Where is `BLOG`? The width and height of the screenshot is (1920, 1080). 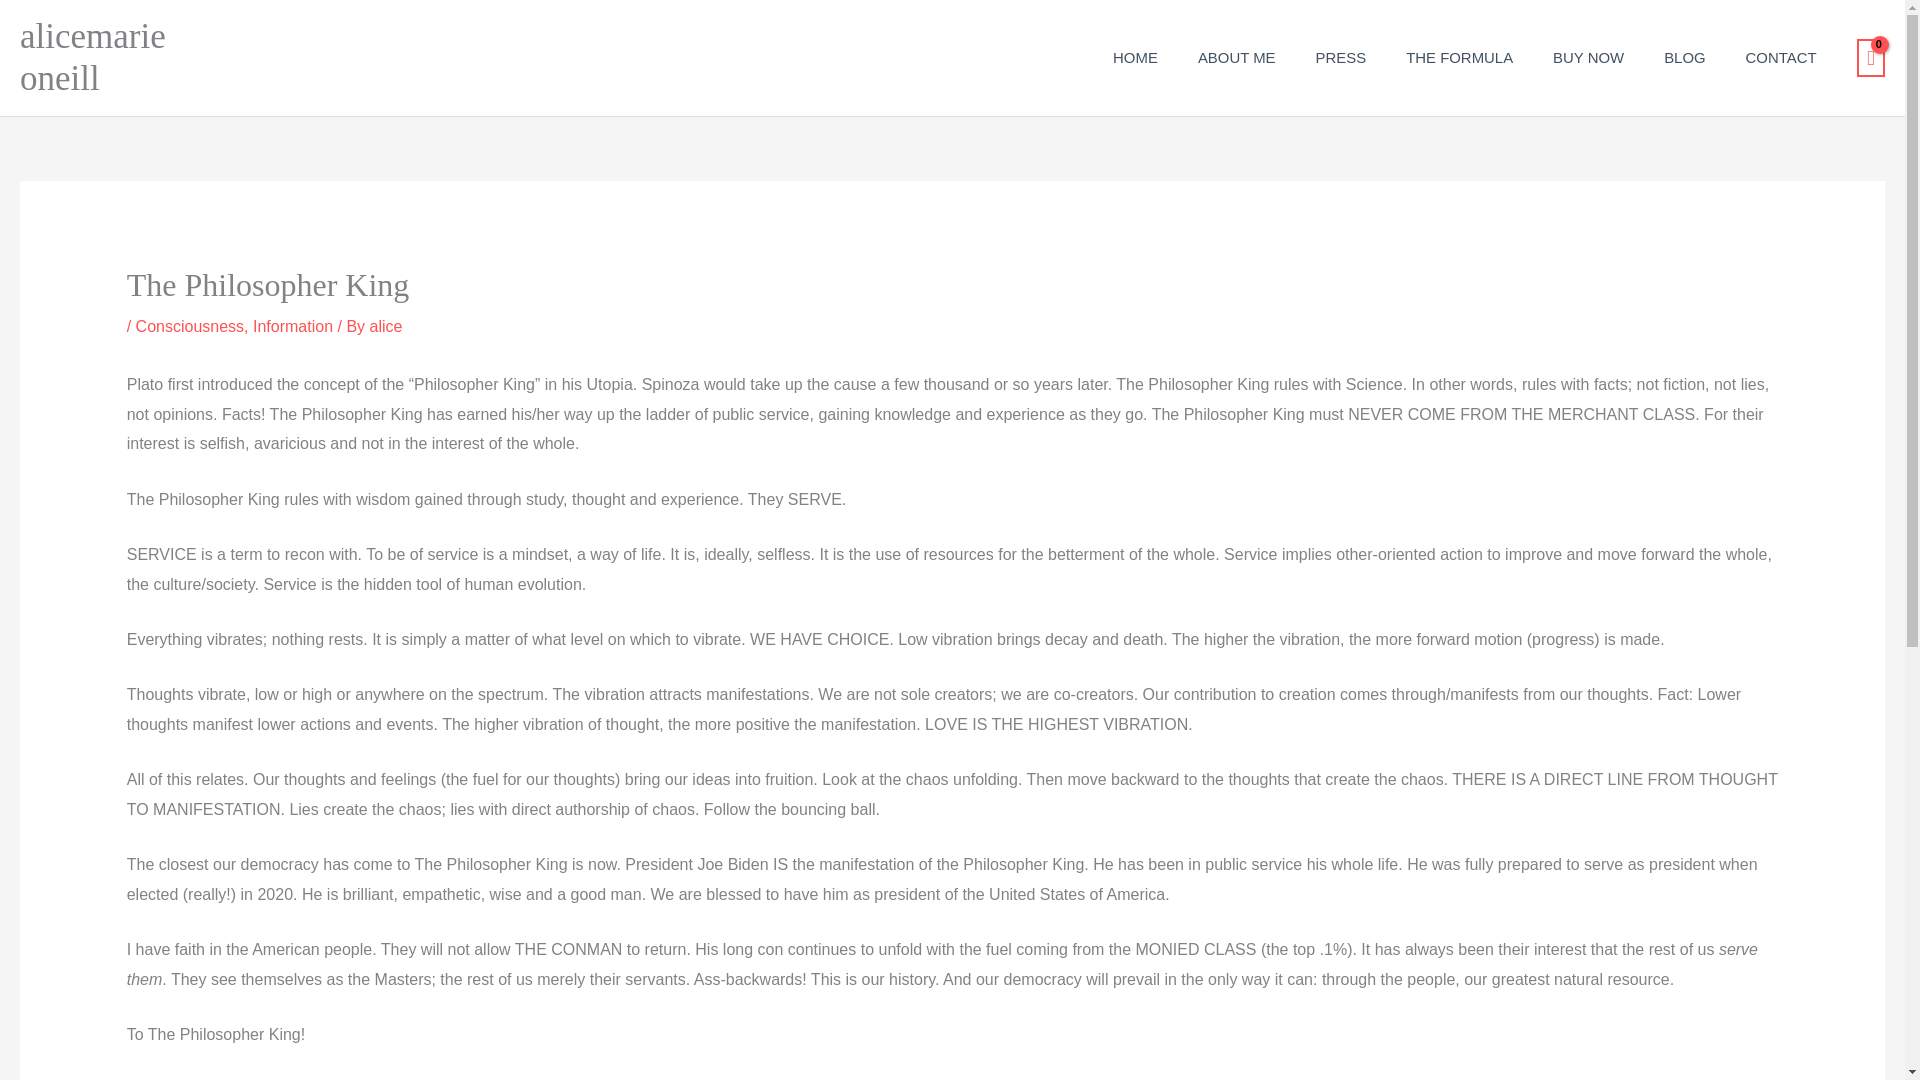
BLOG is located at coordinates (1684, 57).